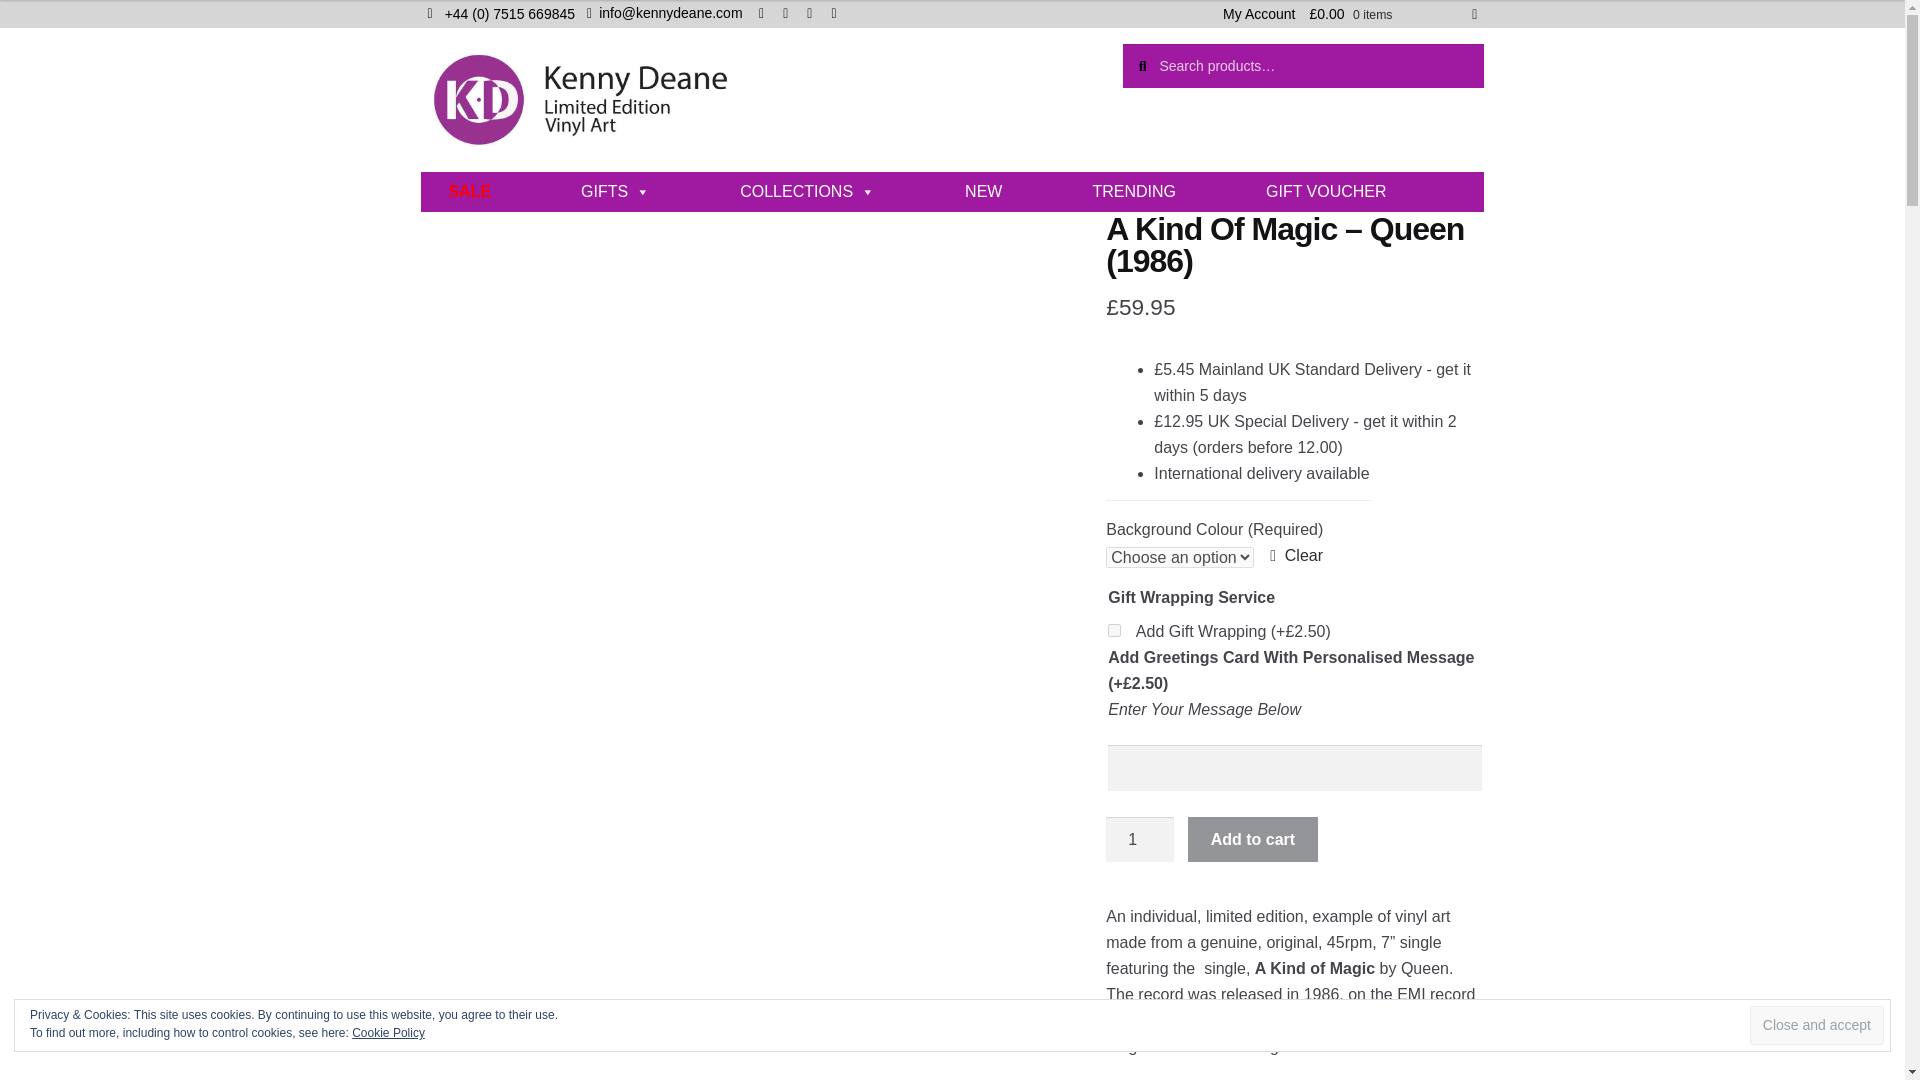 The image size is (1920, 1080). Describe the element at coordinates (1114, 630) in the screenshot. I see `add-gift-wrapping` at that location.